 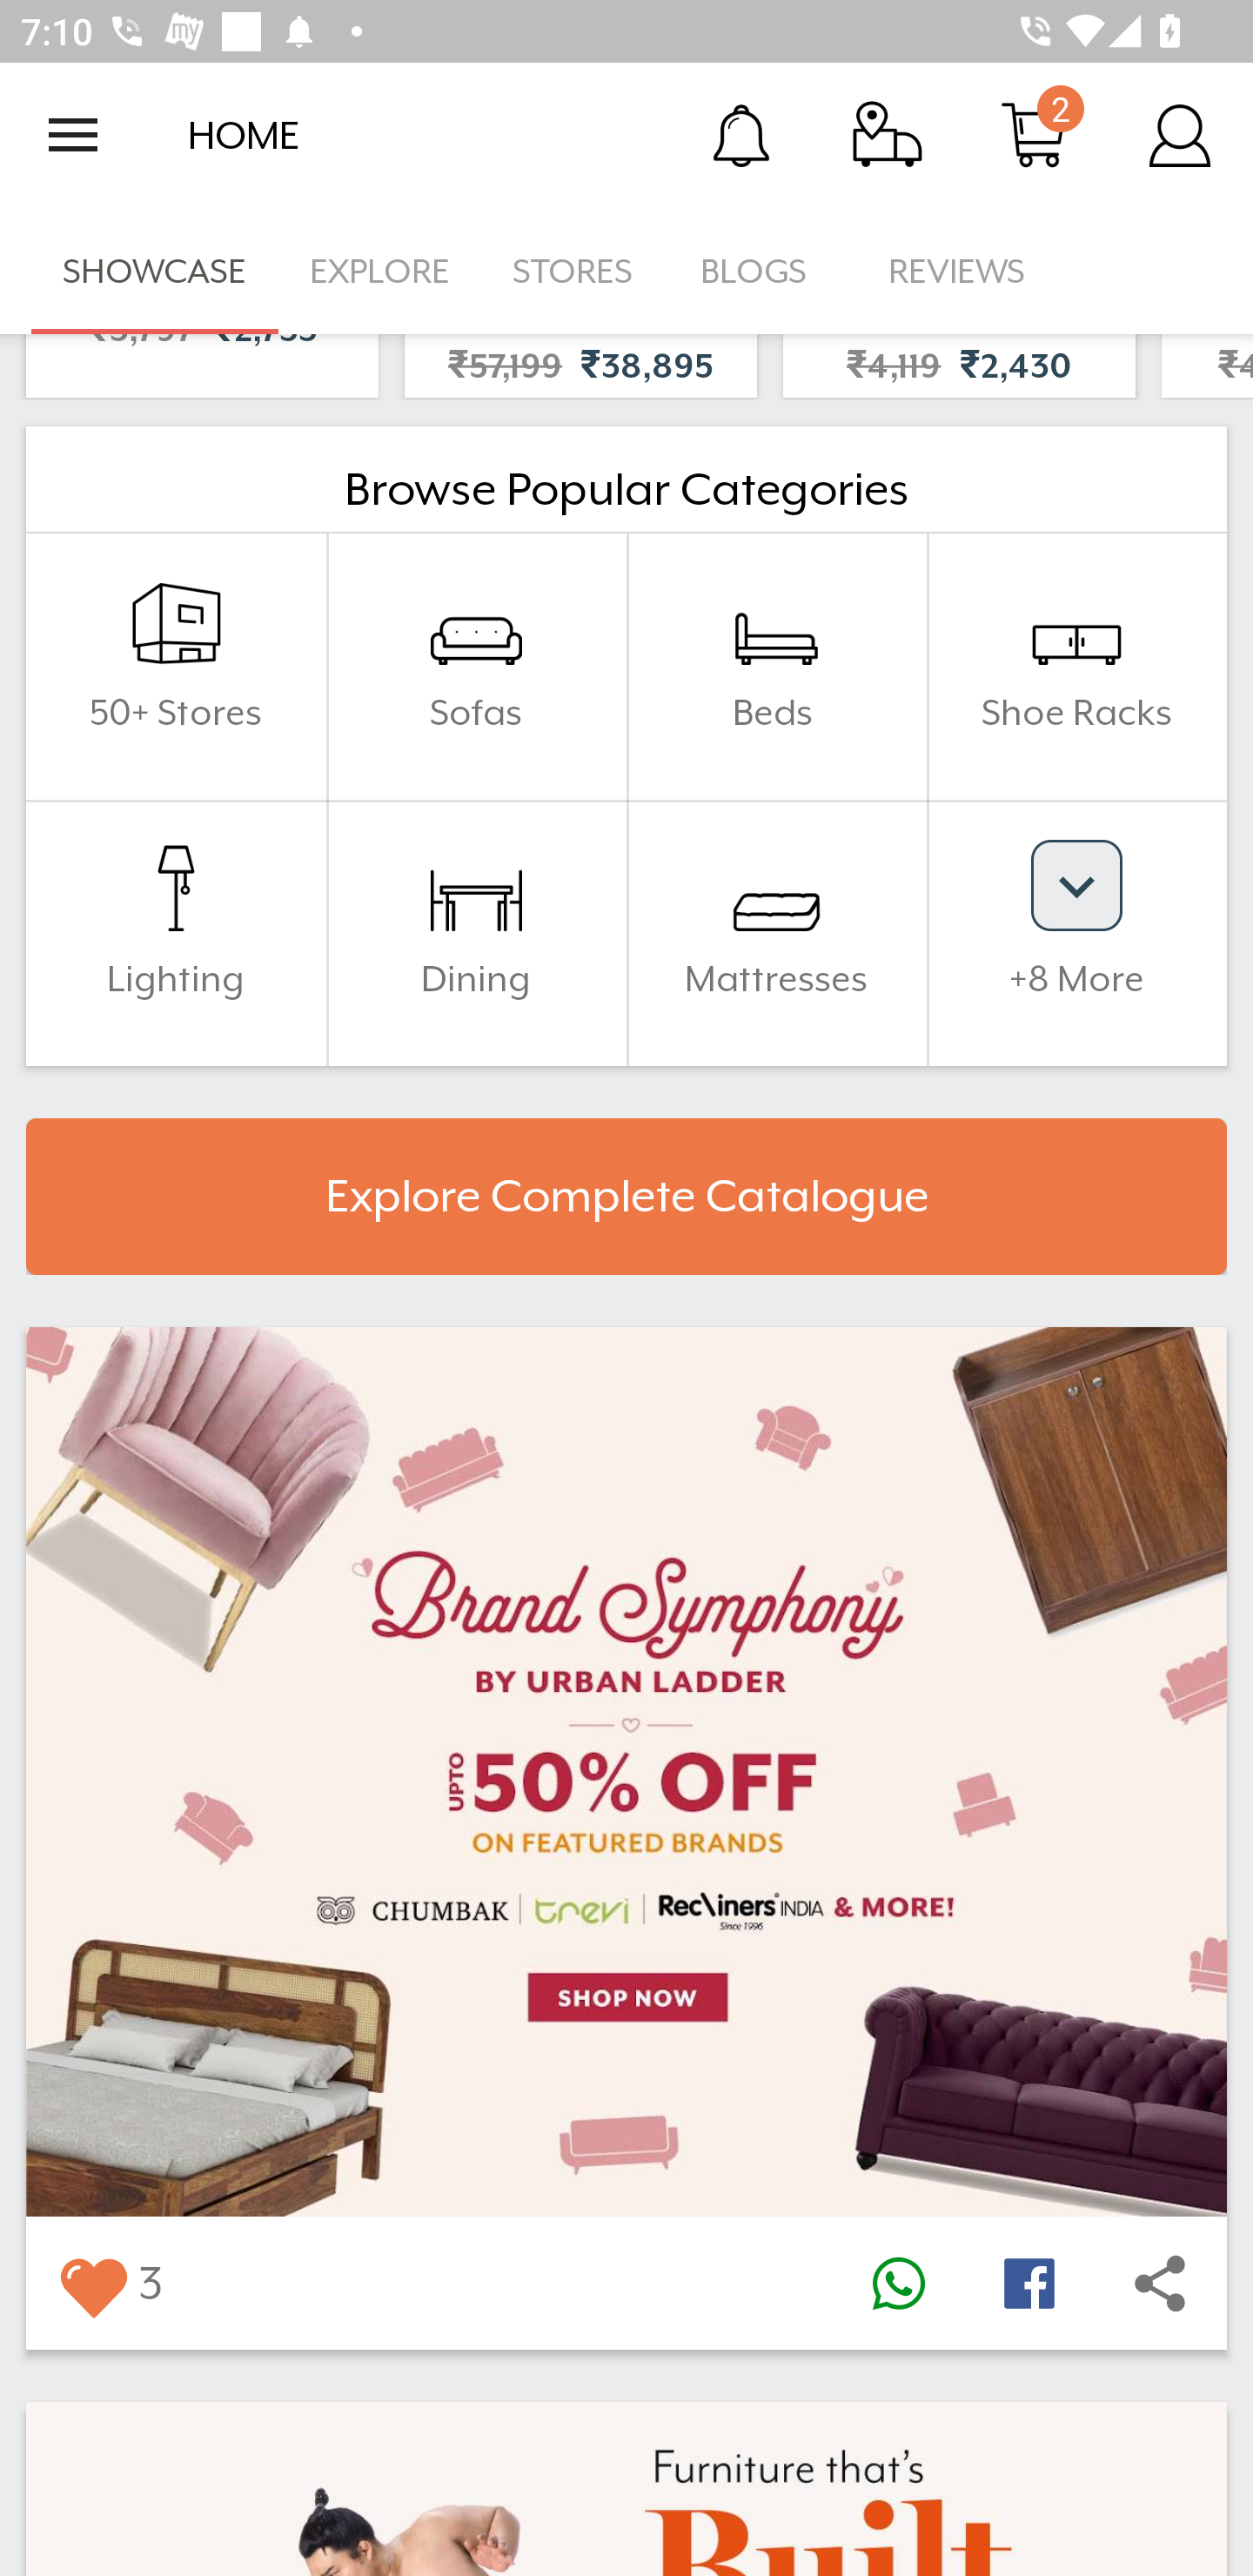 What do you see at coordinates (92, 2284) in the screenshot?
I see `` at bounding box center [92, 2284].